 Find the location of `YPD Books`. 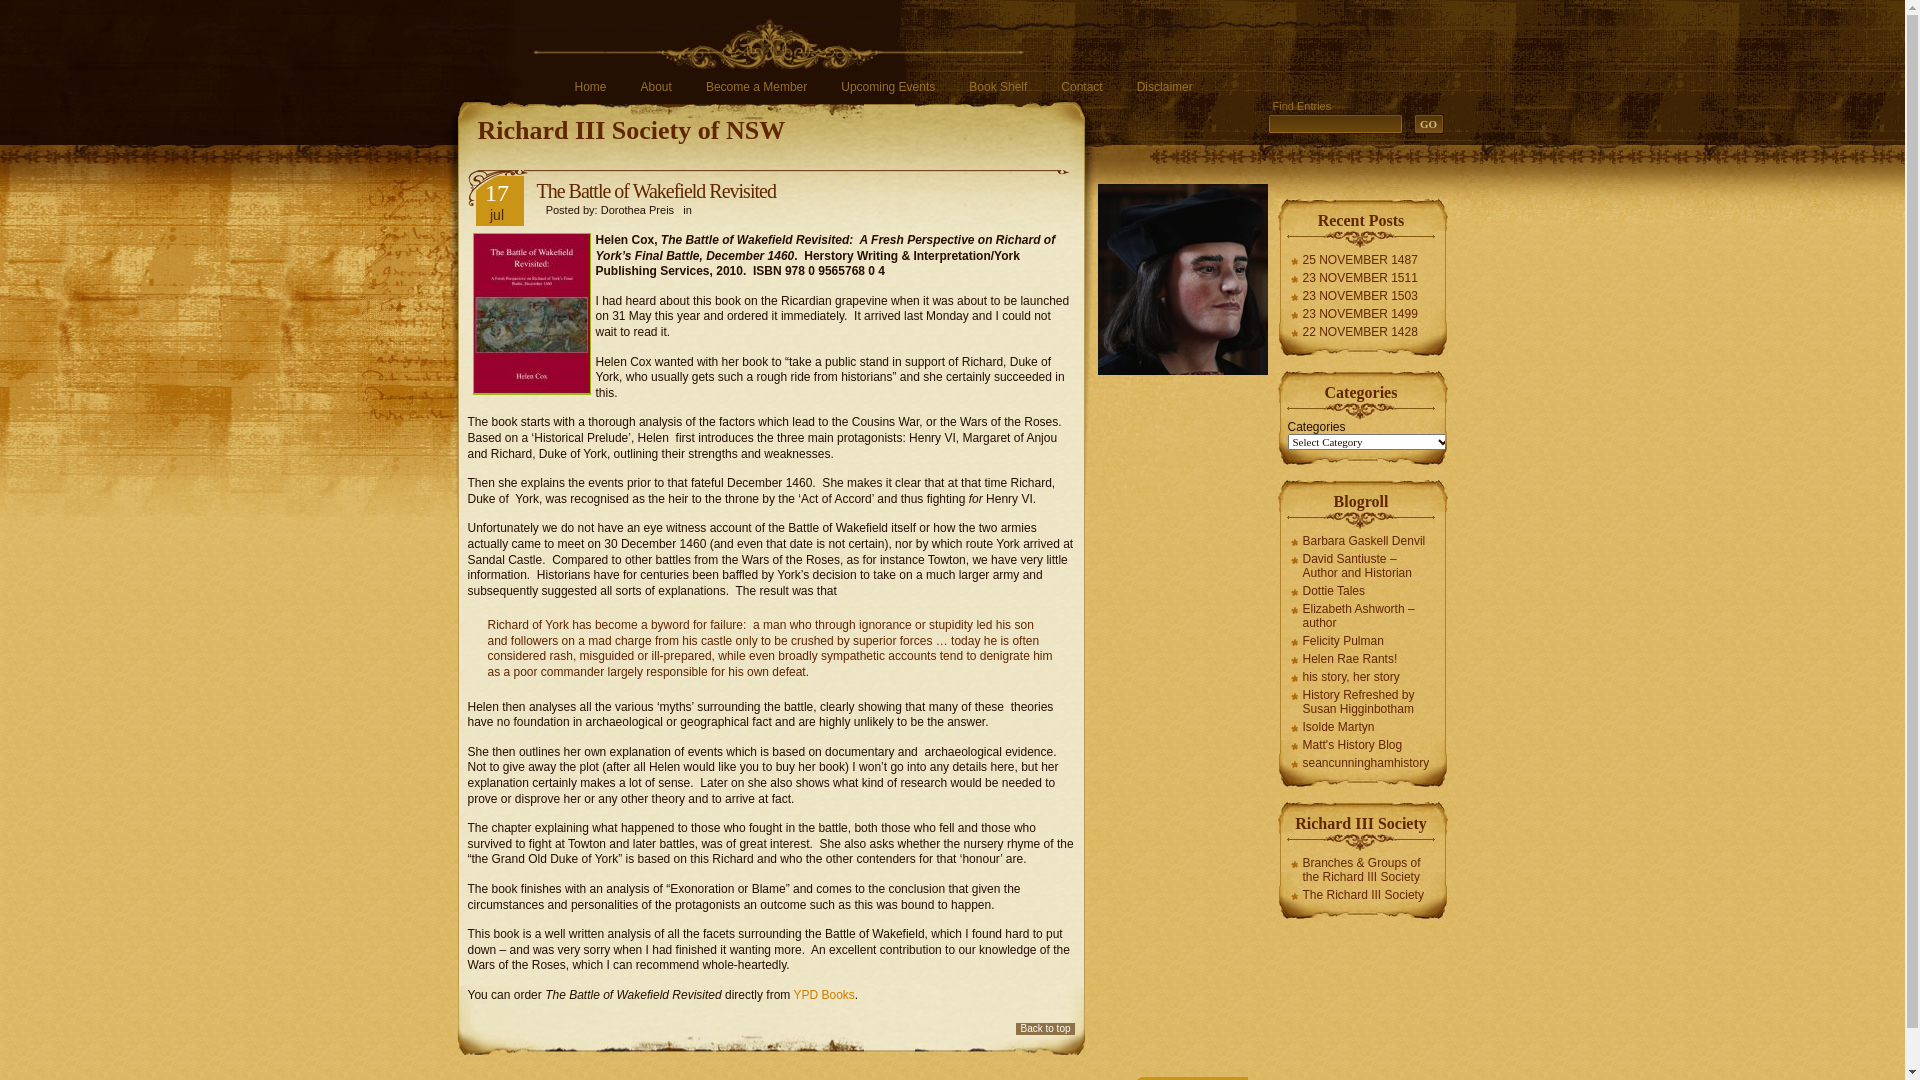

YPD Books is located at coordinates (824, 995).